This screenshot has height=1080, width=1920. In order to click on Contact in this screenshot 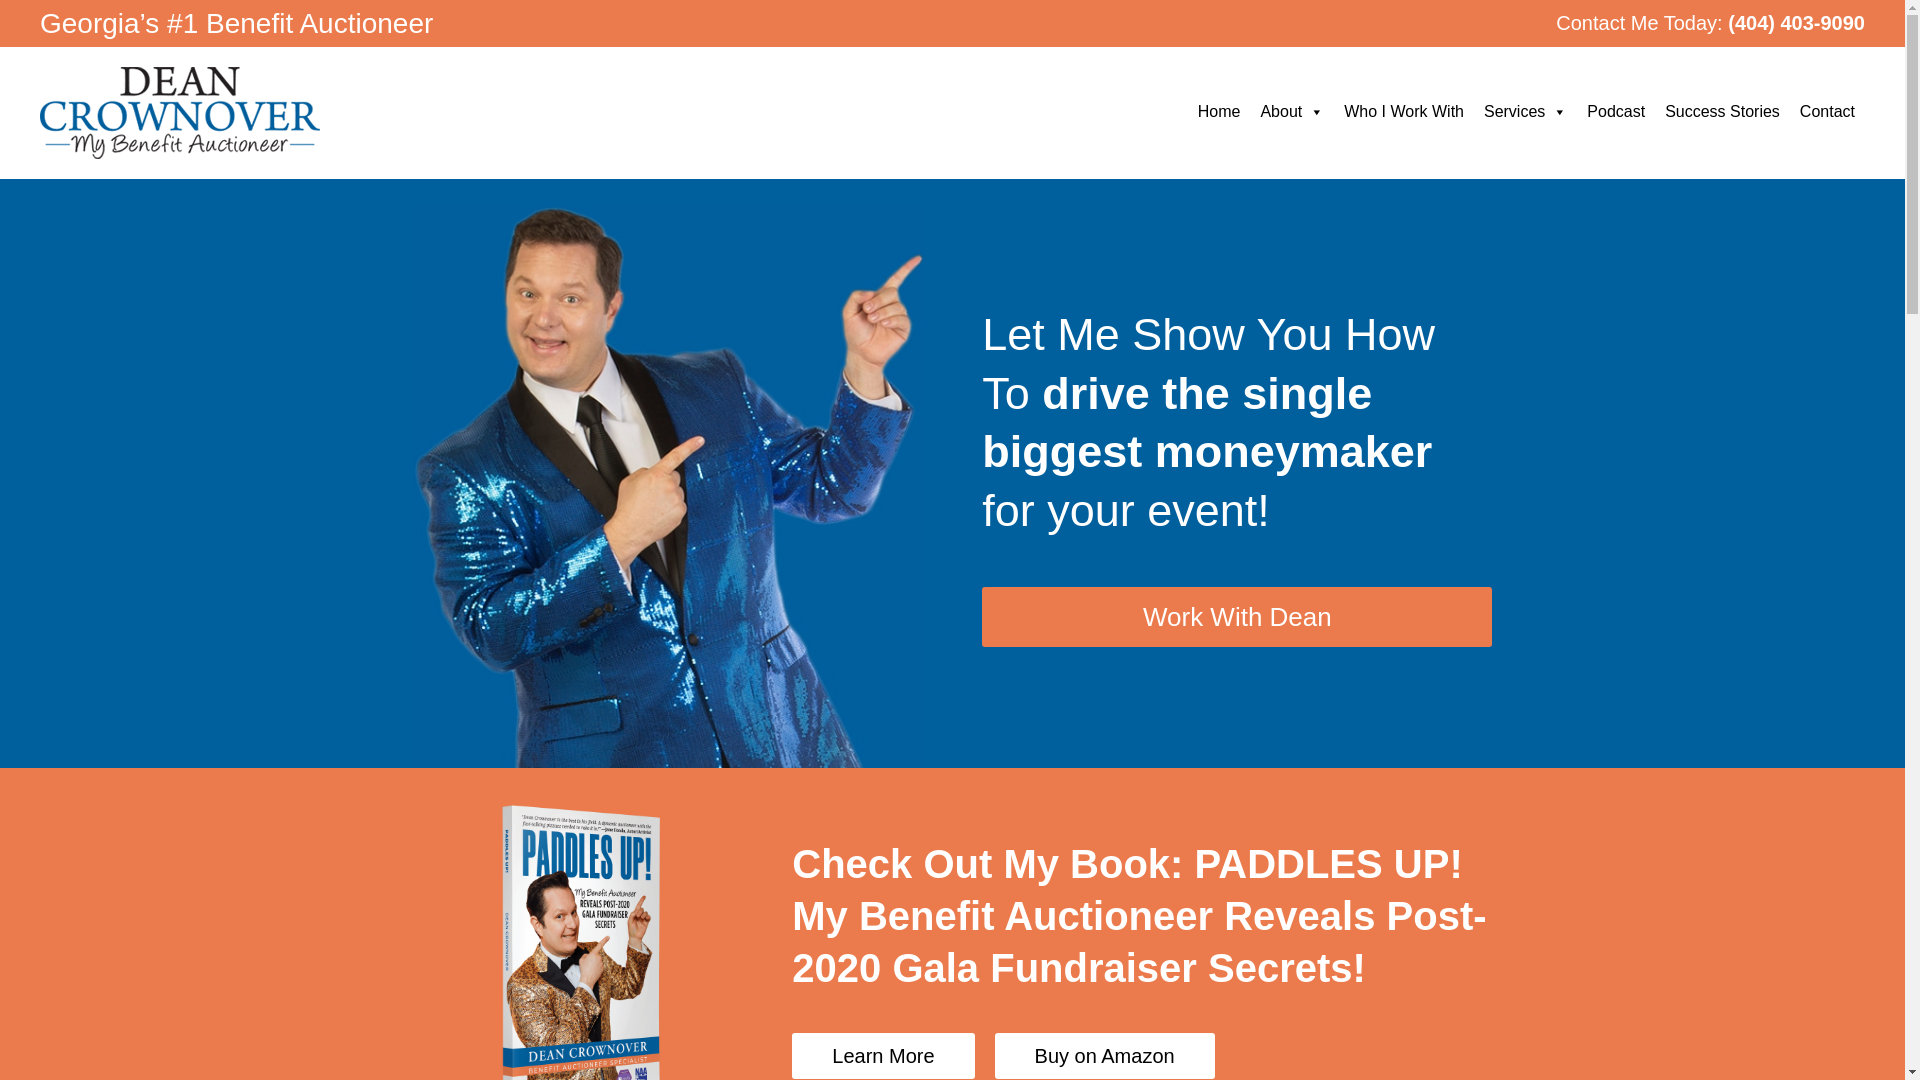, I will do `click(1826, 111)`.